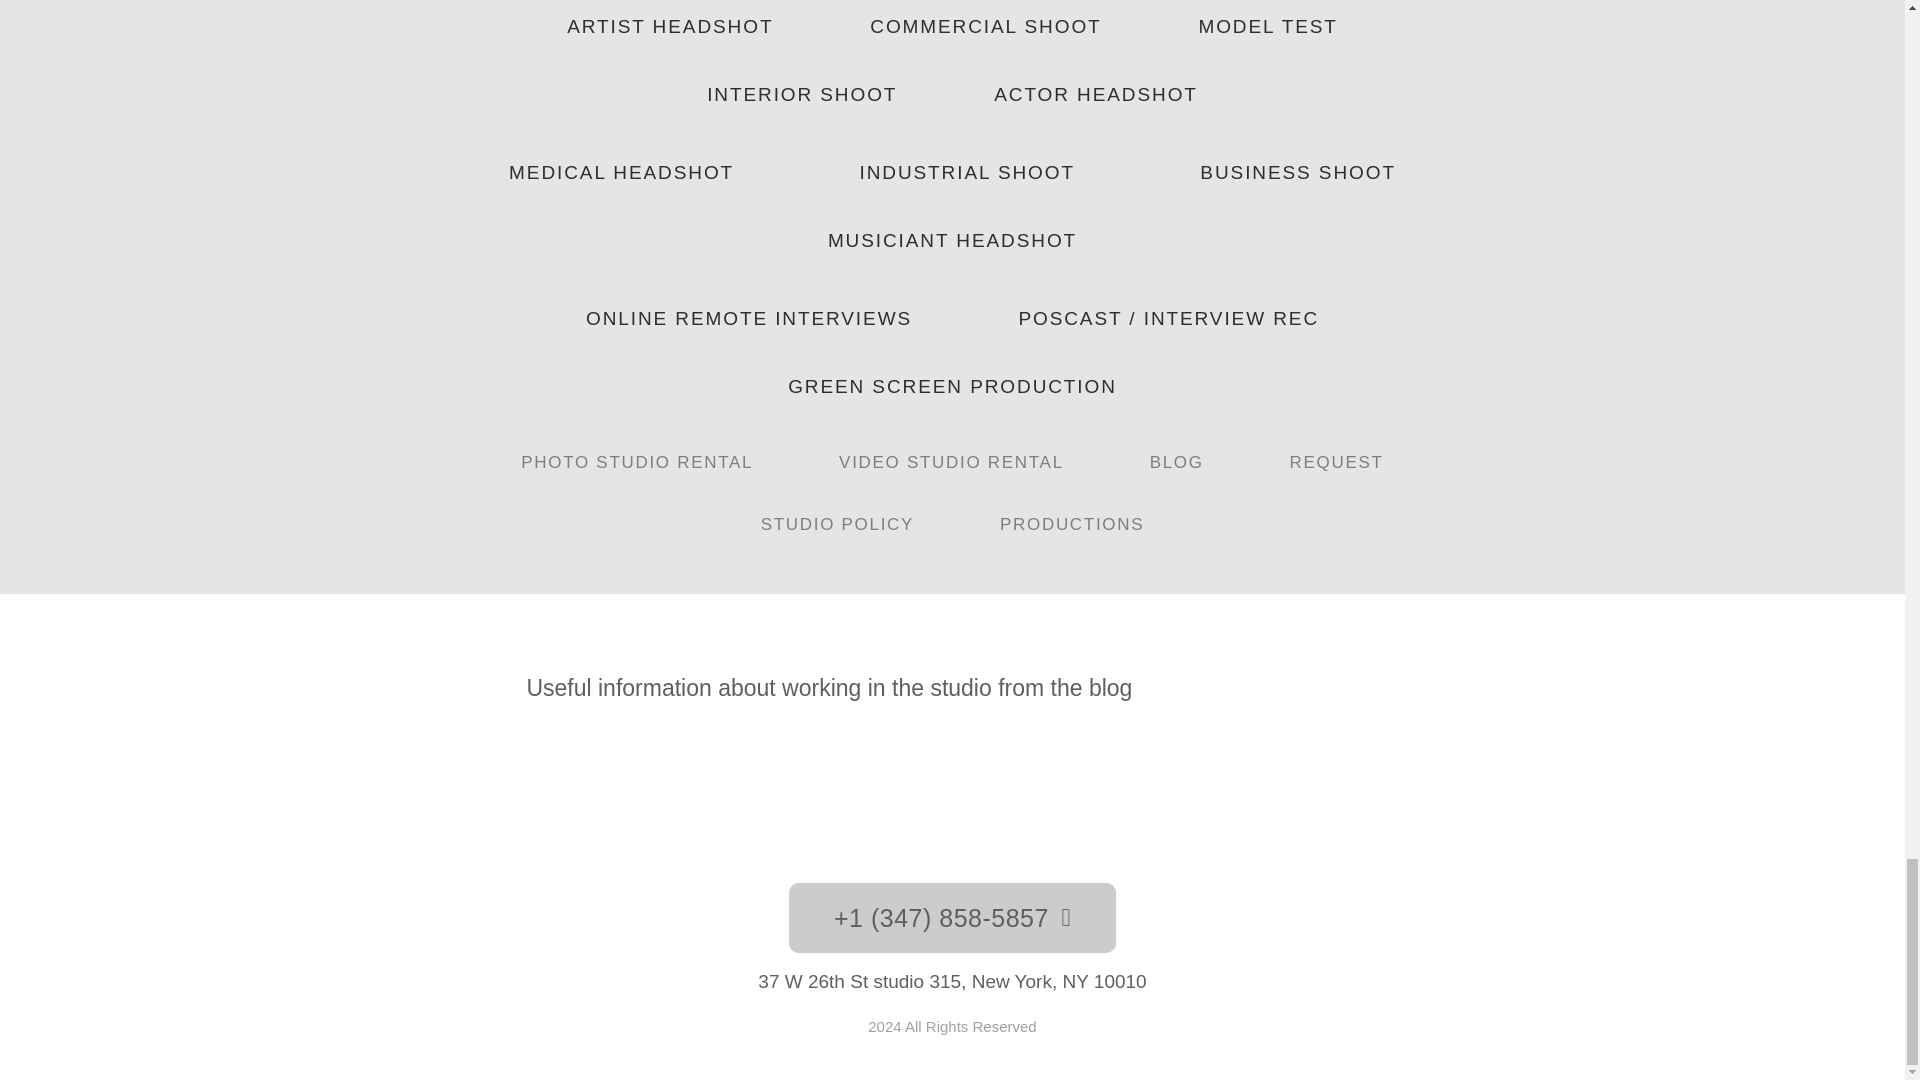 This screenshot has width=1920, height=1080. What do you see at coordinates (1268, 28) in the screenshot?
I see `MODEL TEST` at bounding box center [1268, 28].